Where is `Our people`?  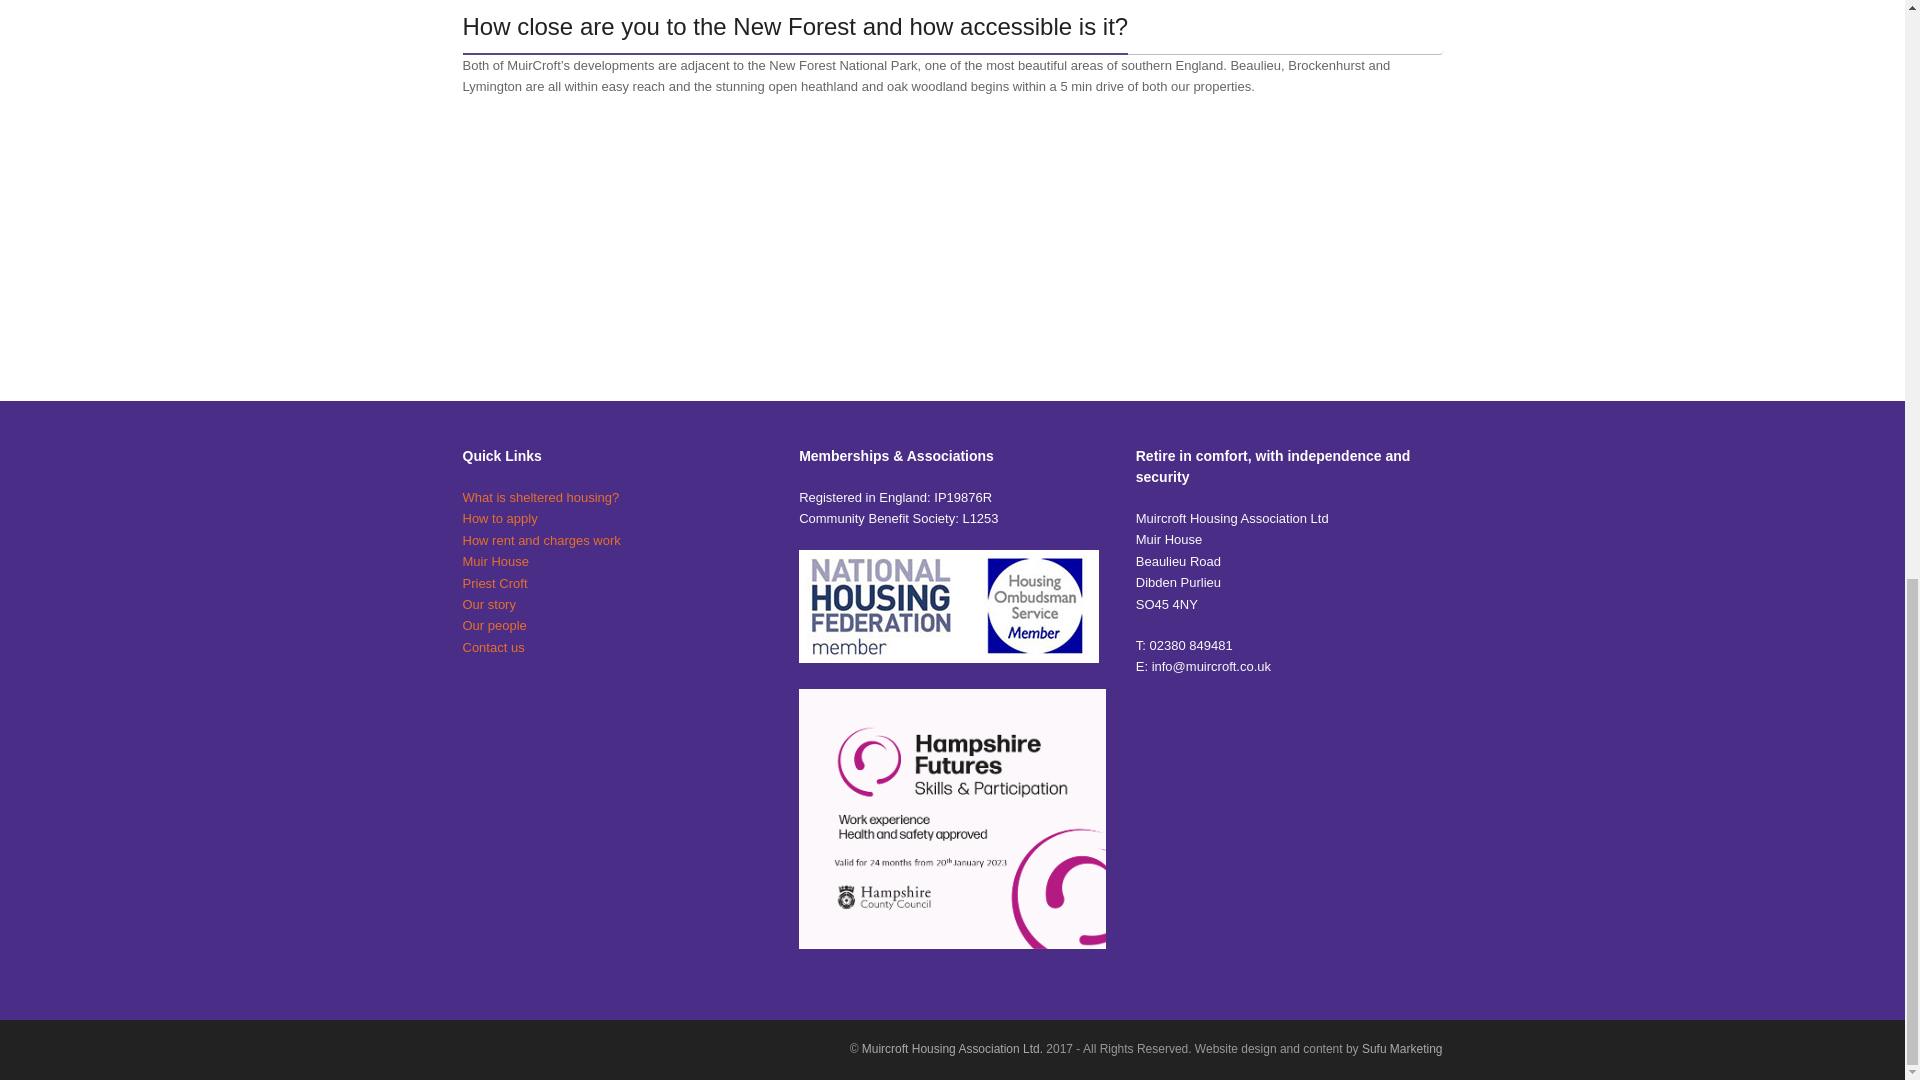 Our people is located at coordinates (494, 624).